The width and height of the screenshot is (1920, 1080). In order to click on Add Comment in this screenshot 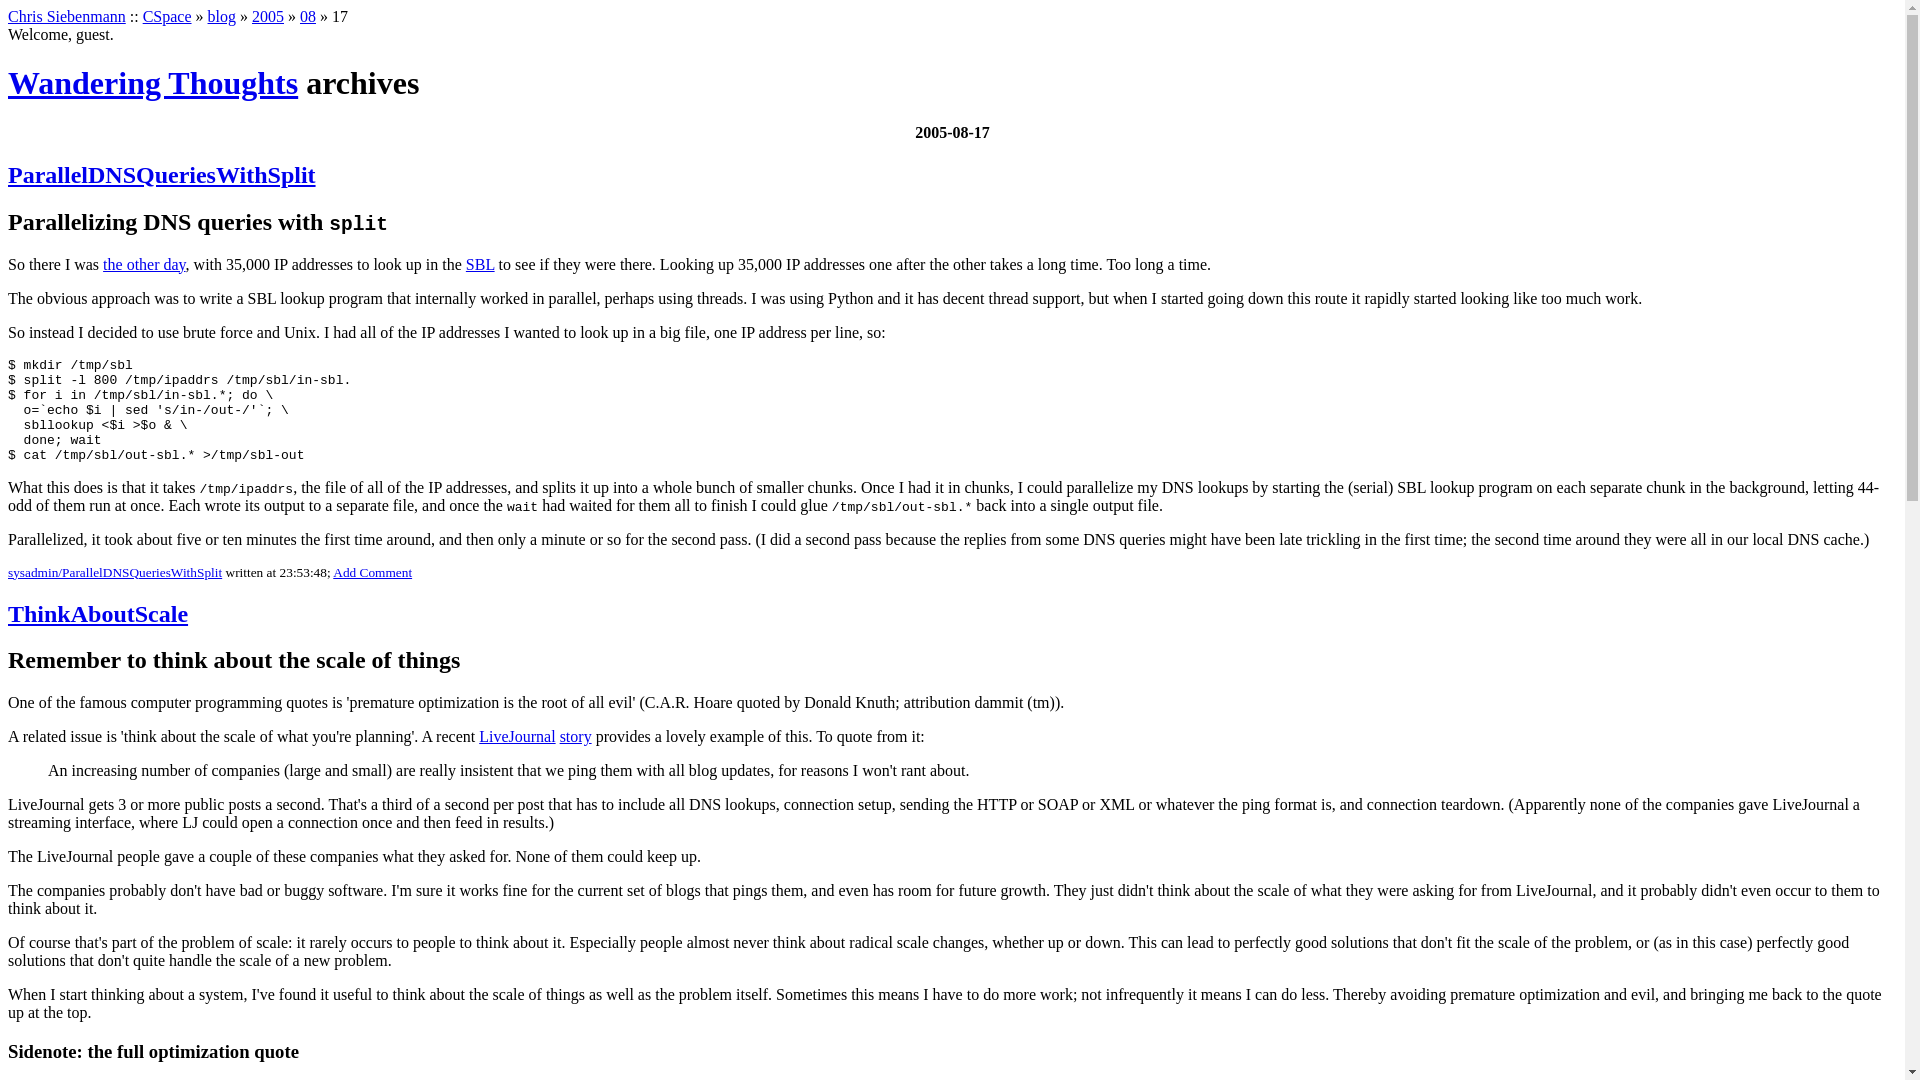, I will do `click(372, 572)`.